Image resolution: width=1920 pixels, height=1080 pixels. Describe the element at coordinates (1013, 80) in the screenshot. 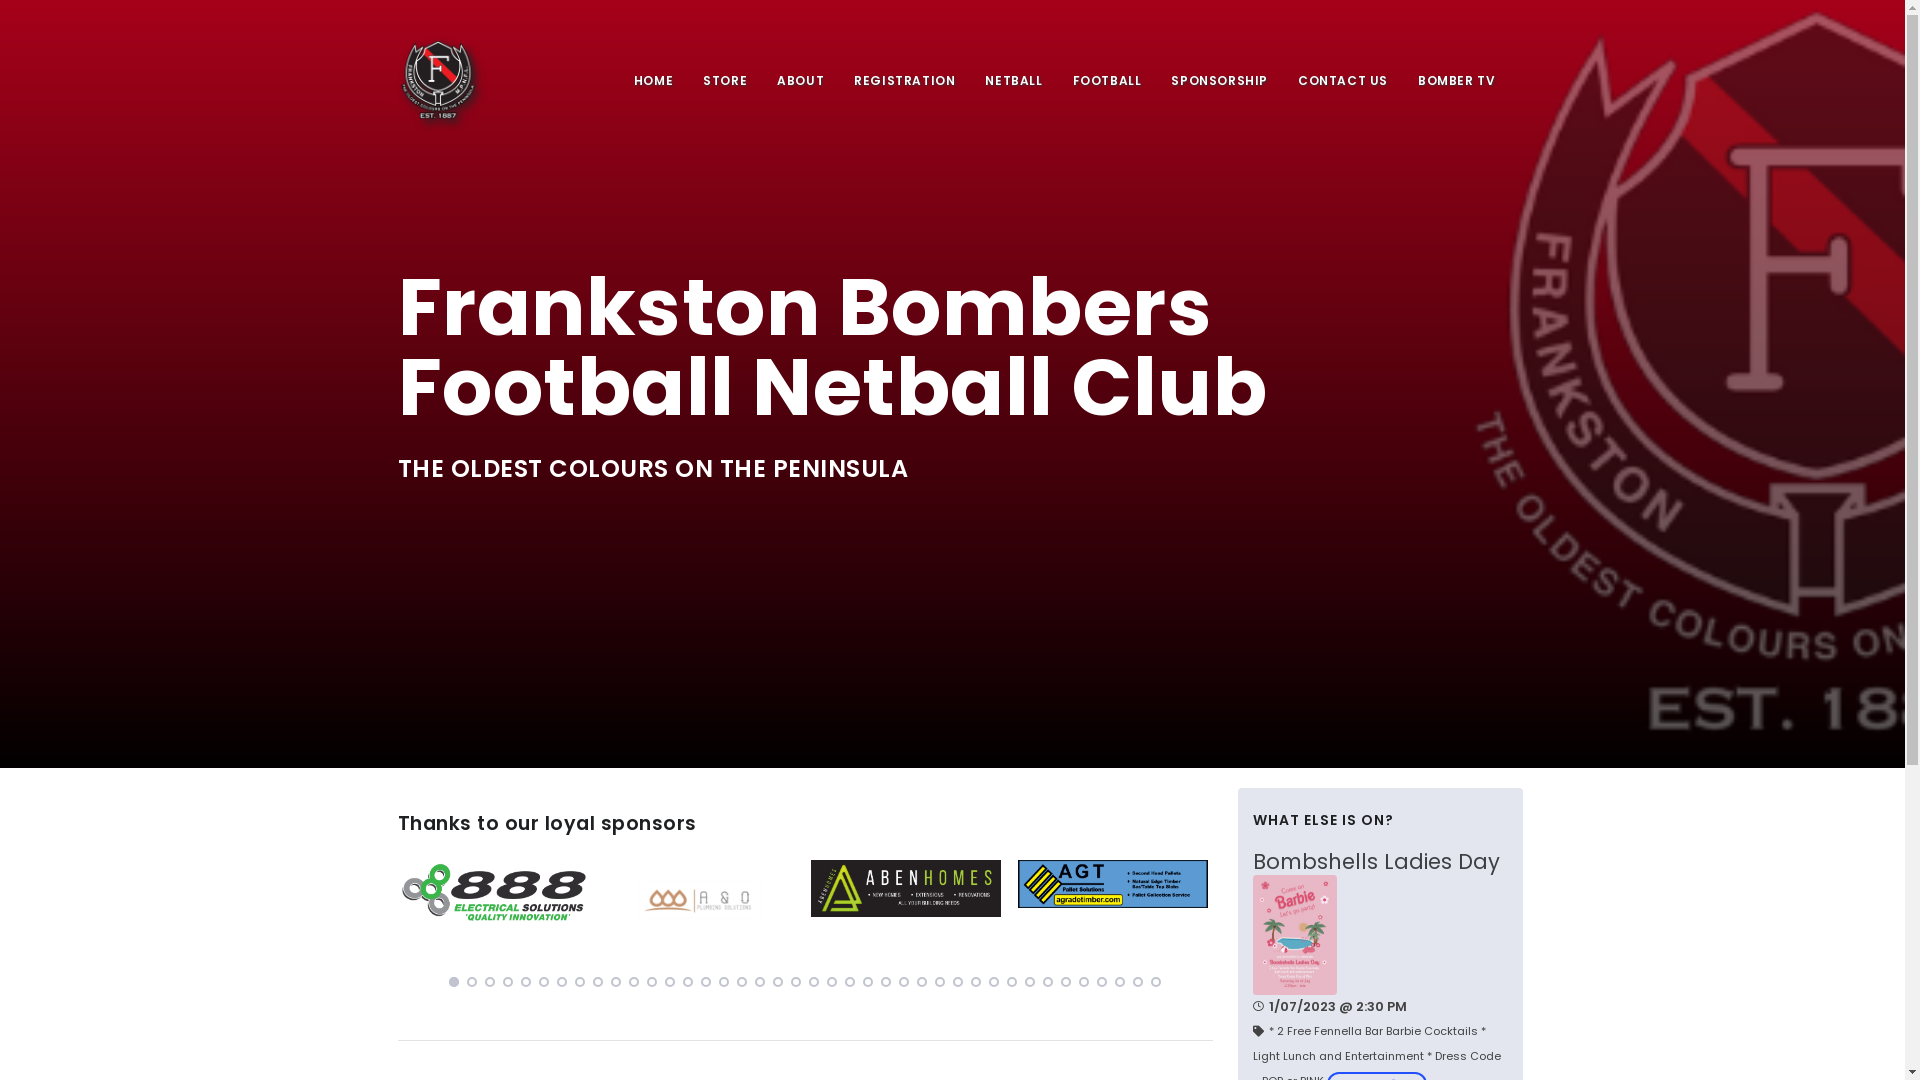

I see `NETBALL` at that location.